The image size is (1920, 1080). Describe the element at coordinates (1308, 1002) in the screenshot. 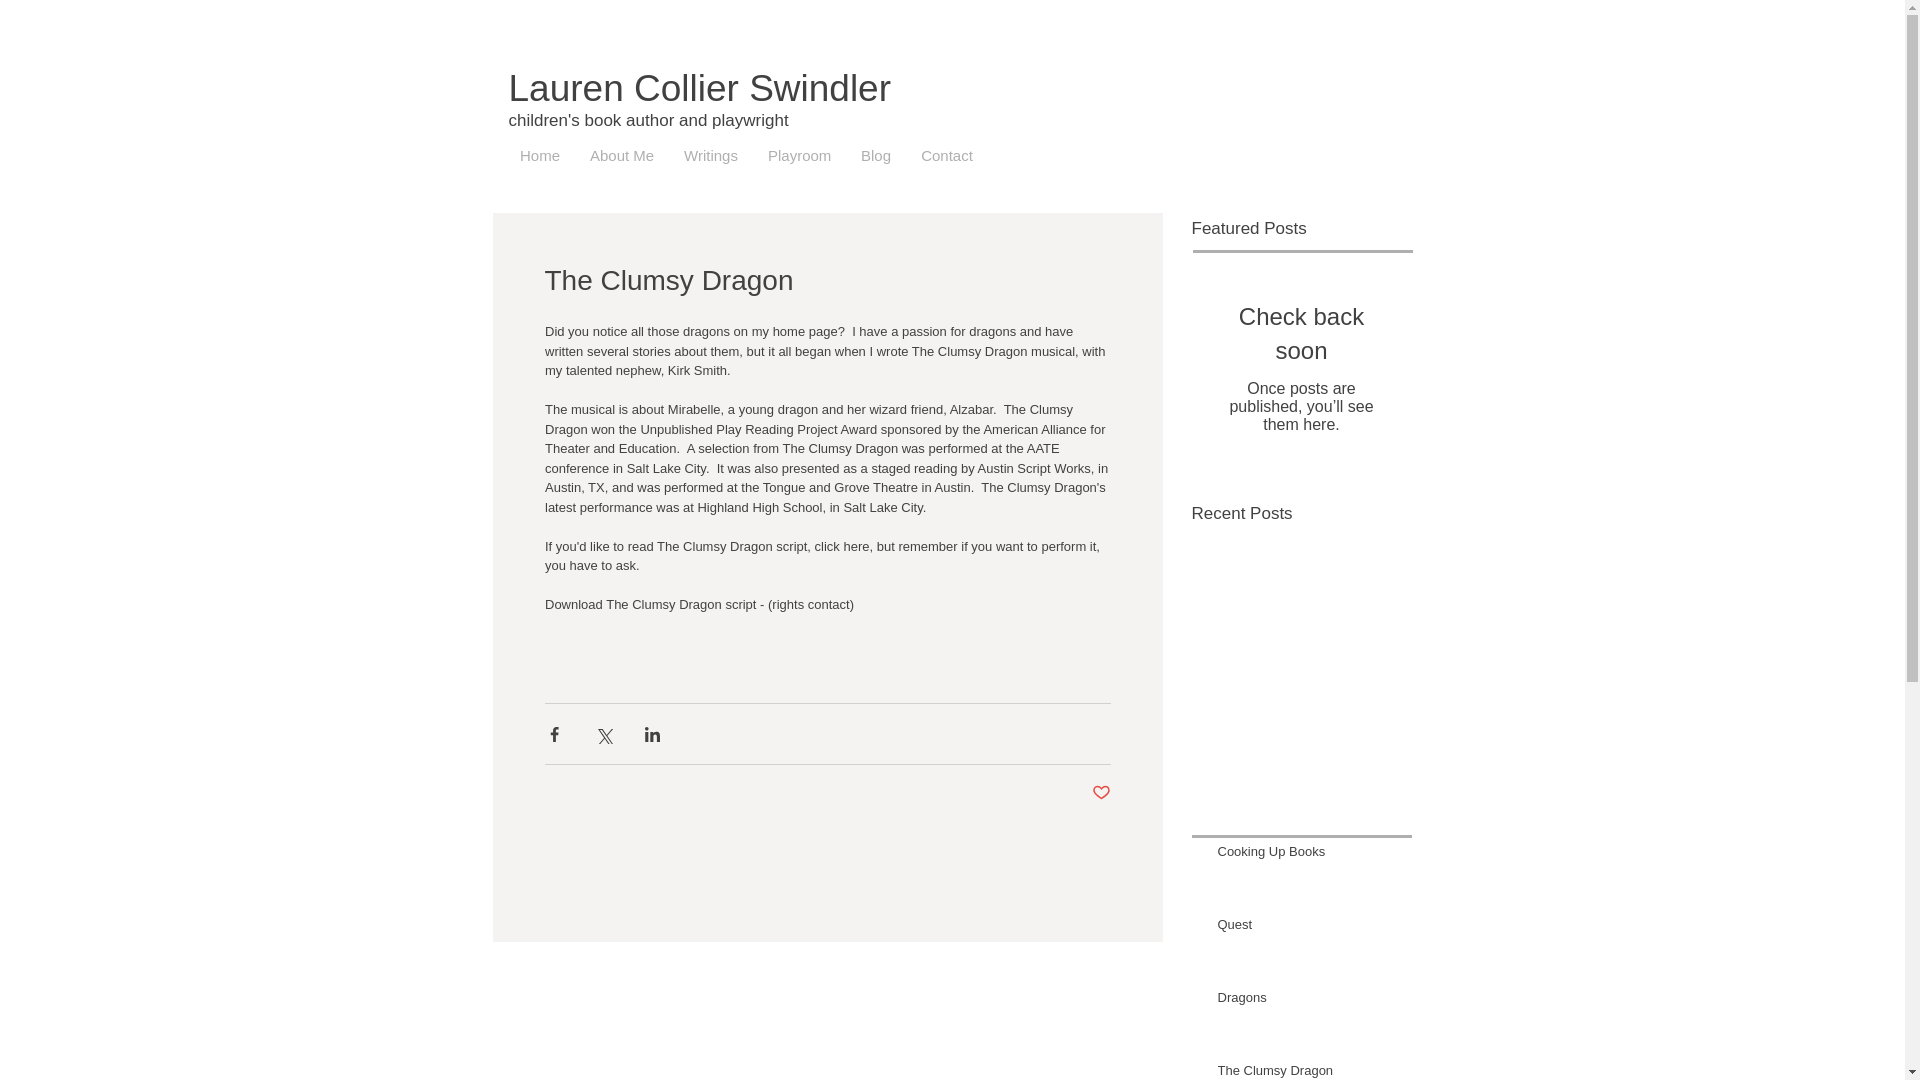

I see `Dragons` at that location.